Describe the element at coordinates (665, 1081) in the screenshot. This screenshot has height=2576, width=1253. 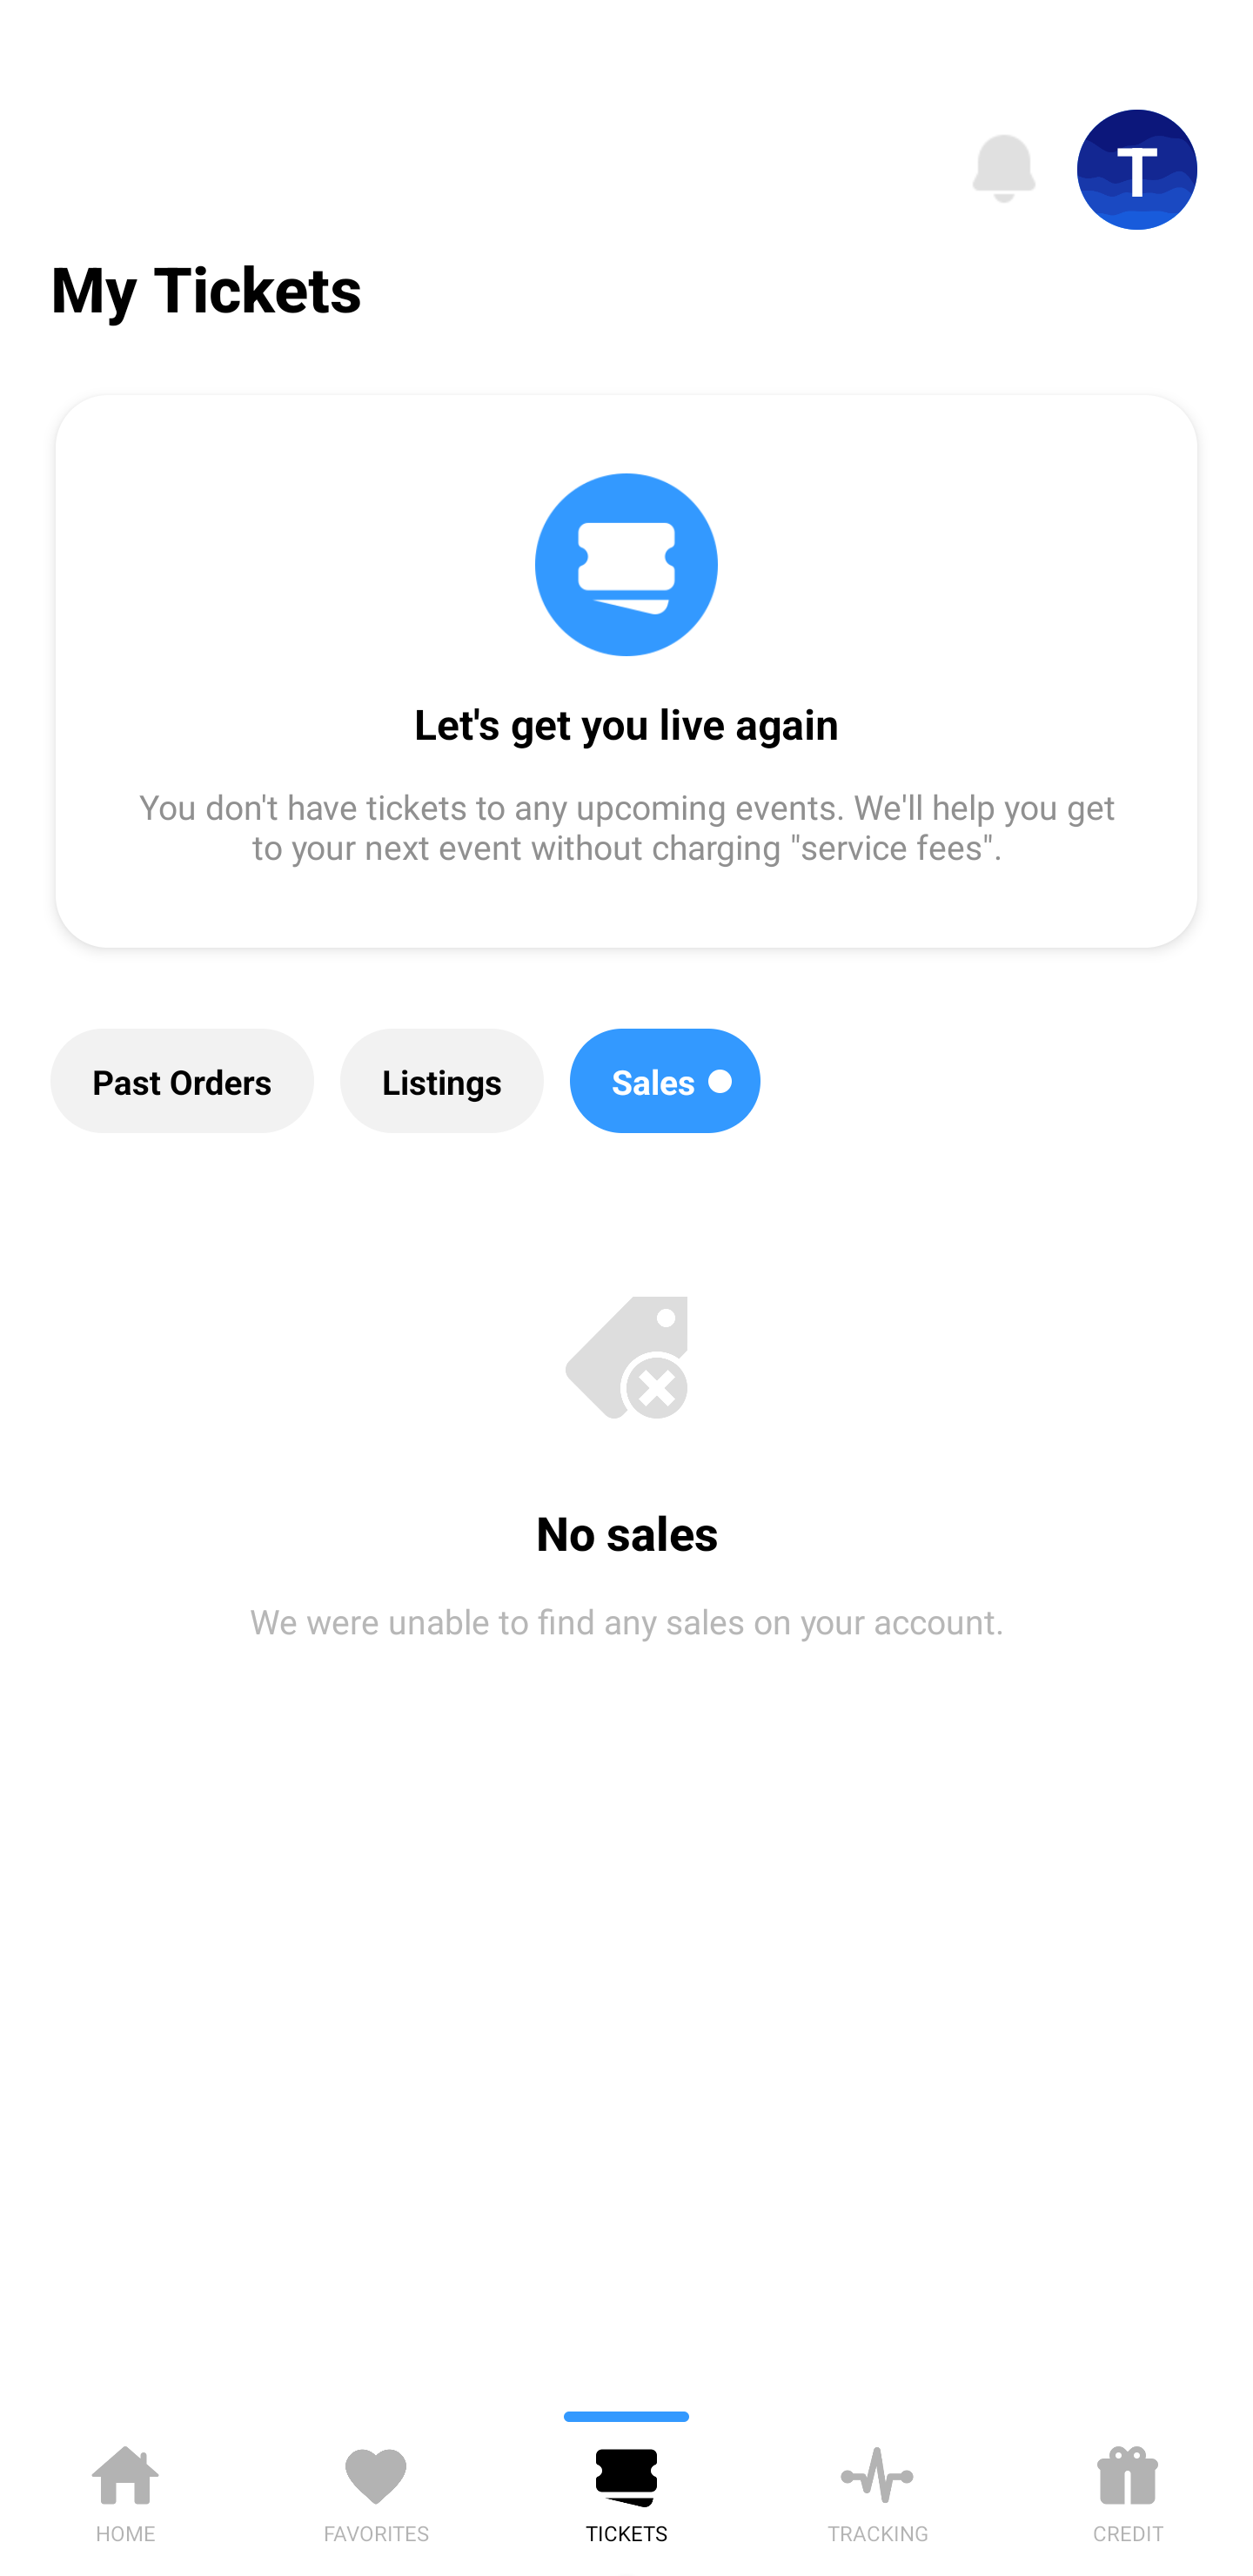
I see `Sales` at that location.